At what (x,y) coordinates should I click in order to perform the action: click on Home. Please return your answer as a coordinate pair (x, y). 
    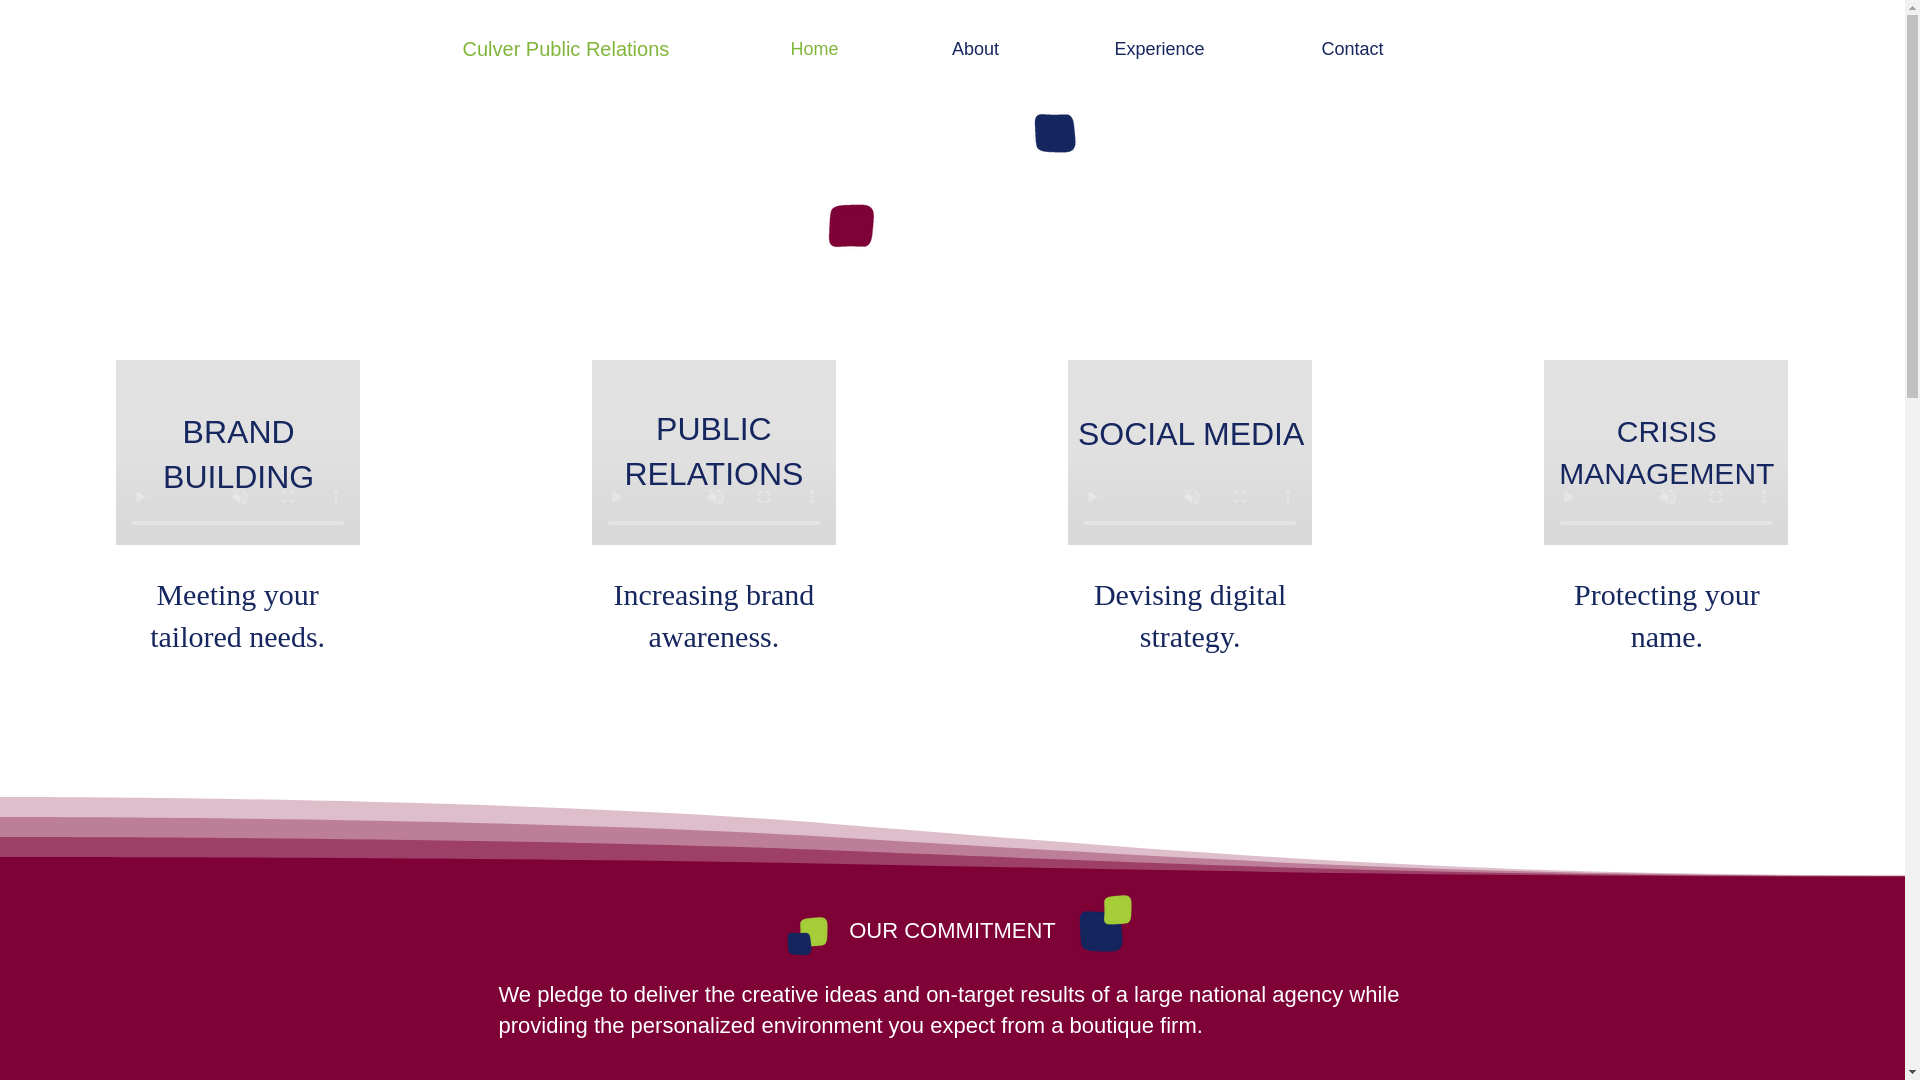
    Looking at the image, I should click on (814, 48).